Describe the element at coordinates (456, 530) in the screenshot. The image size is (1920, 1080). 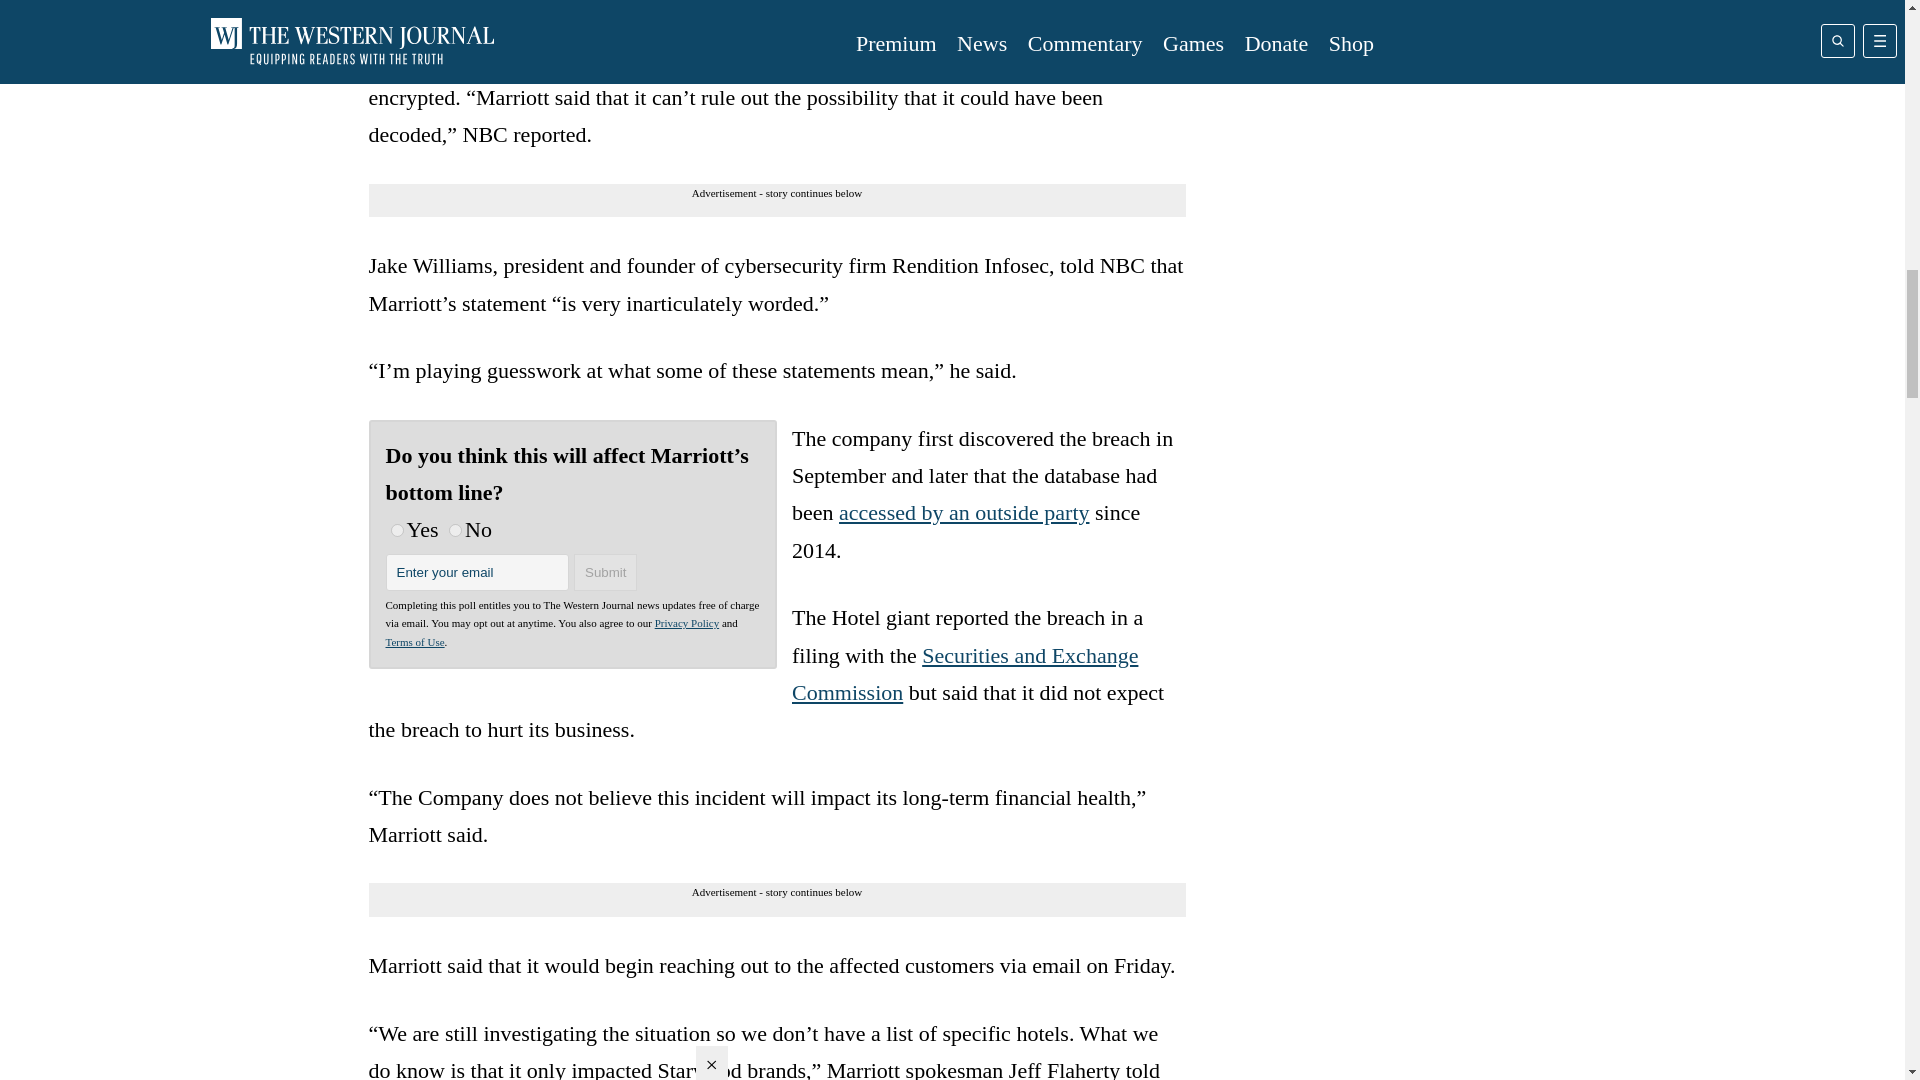
I see `no` at that location.